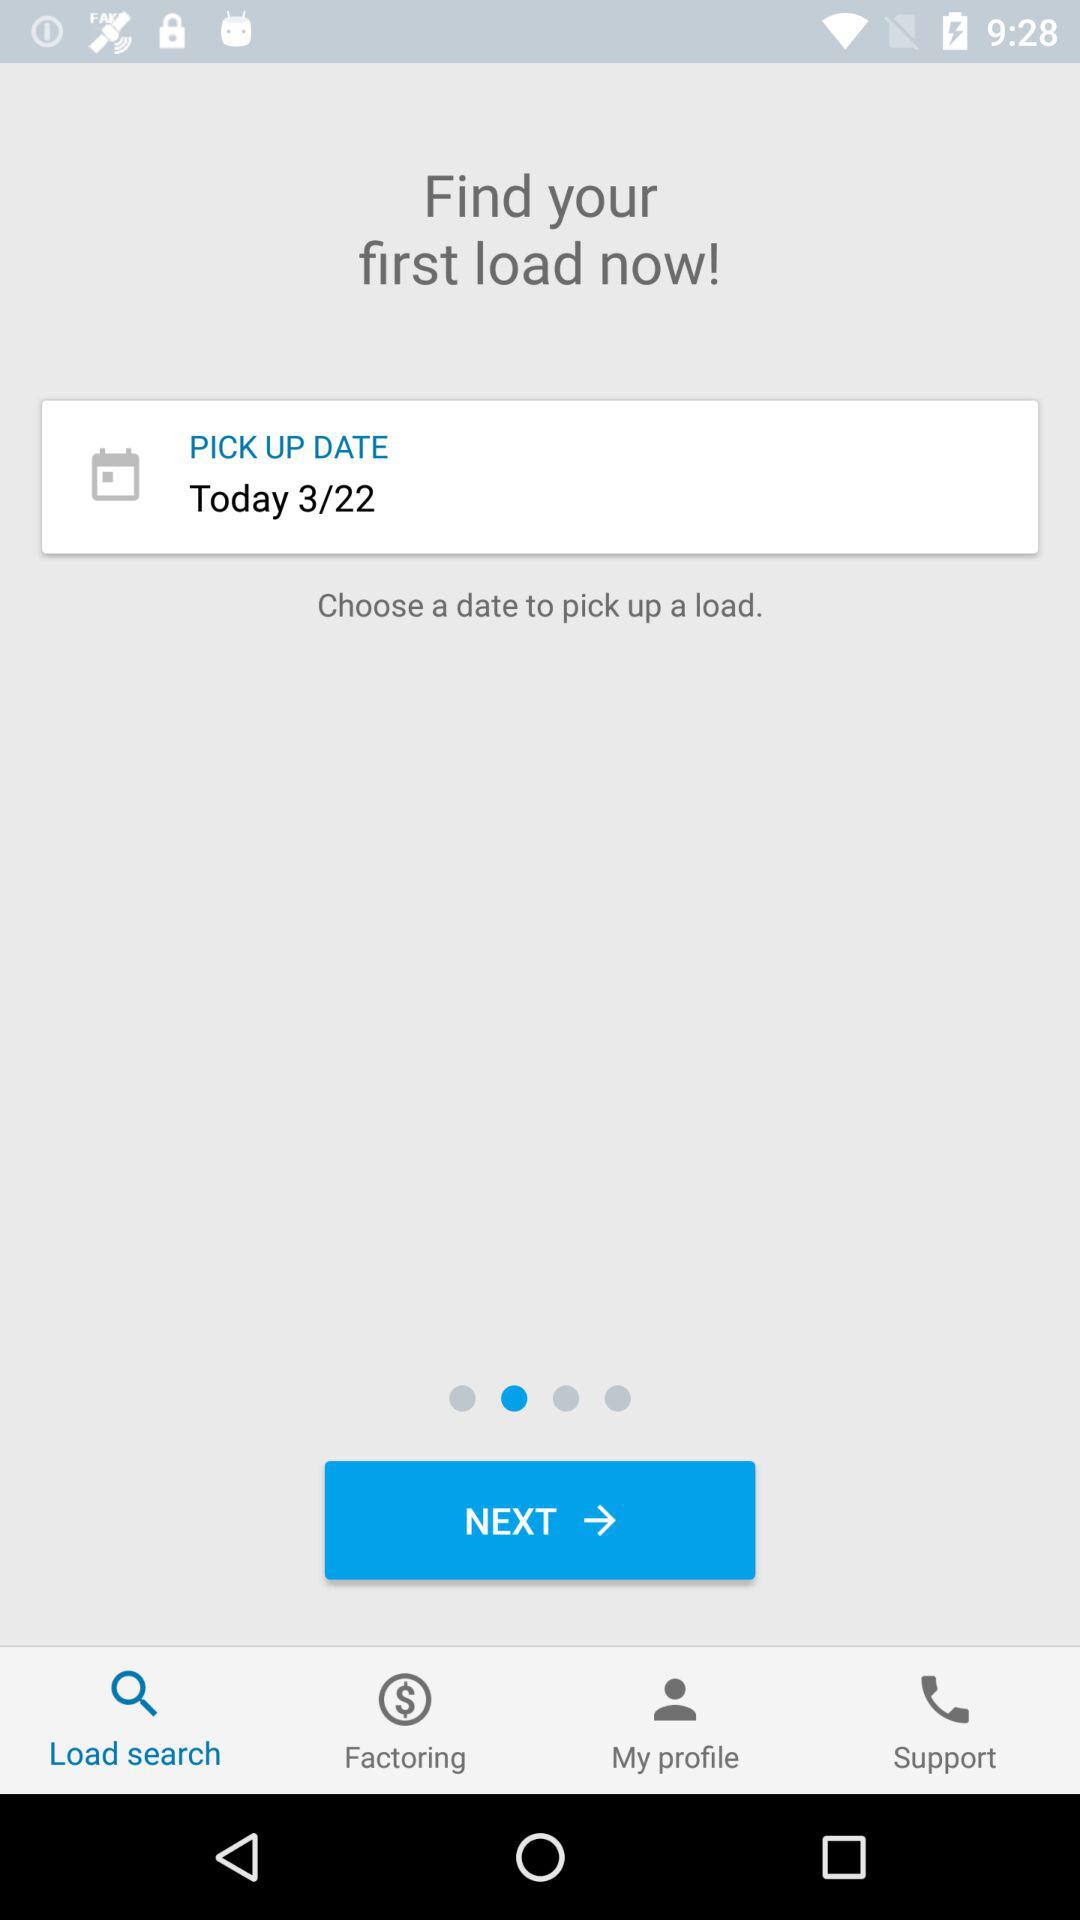  I want to click on click item to the right of my profile icon, so click(945, 1720).